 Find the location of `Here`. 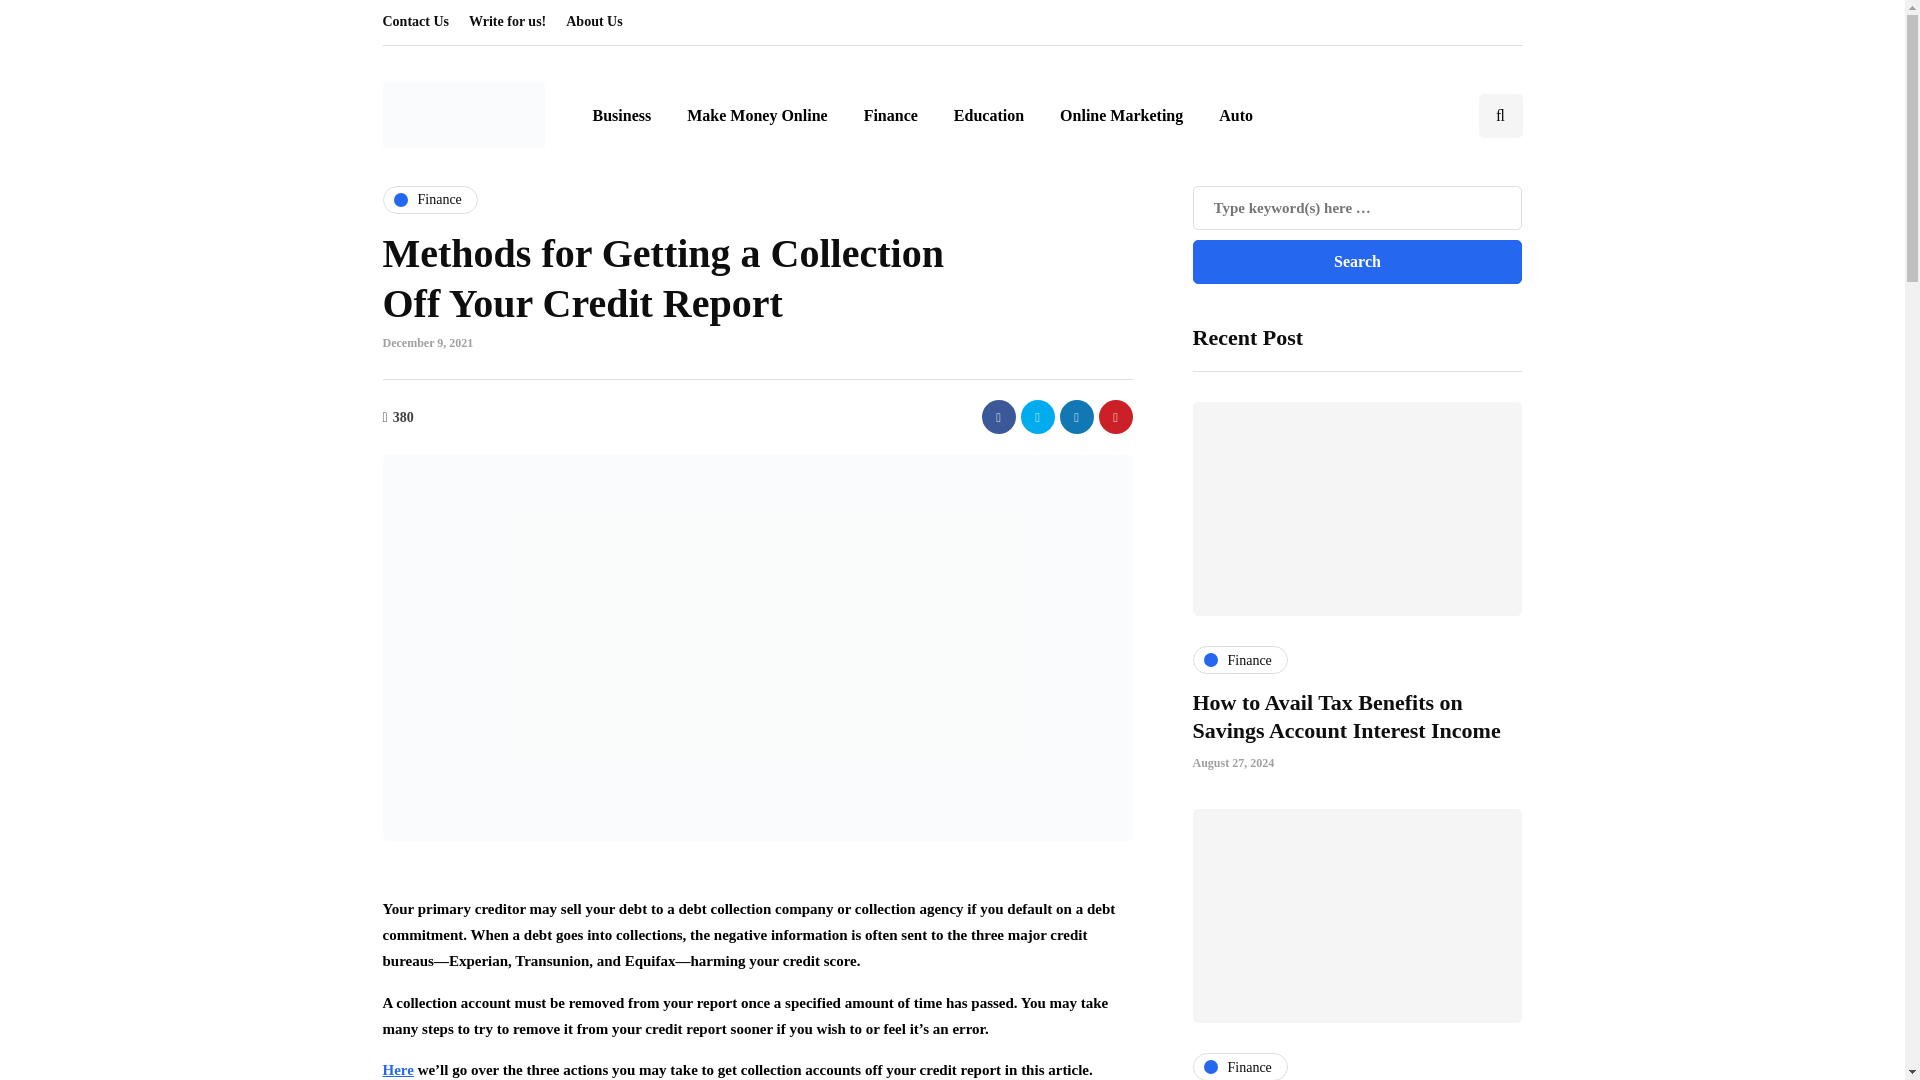

Here is located at coordinates (397, 1069).